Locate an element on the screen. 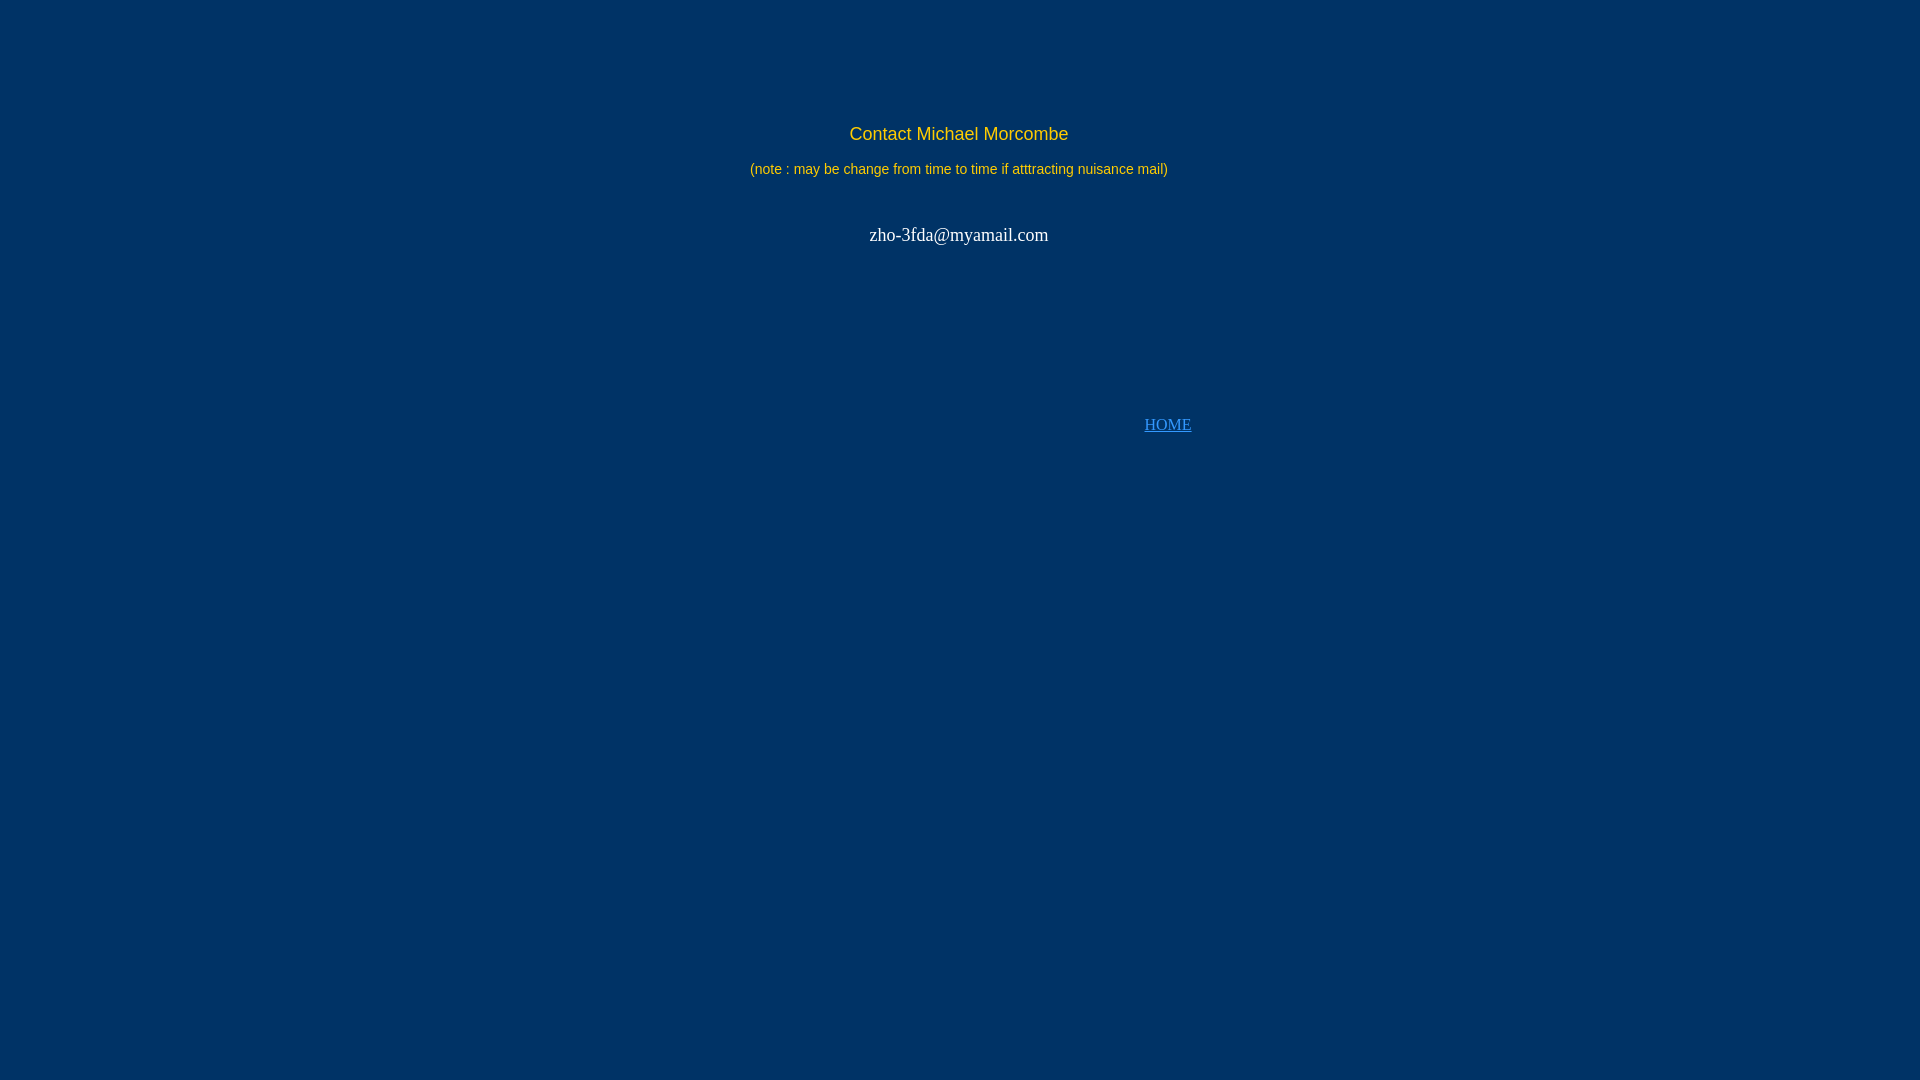 The image size is (1920, 1080). HOME is located at coordinates (1168, 424).